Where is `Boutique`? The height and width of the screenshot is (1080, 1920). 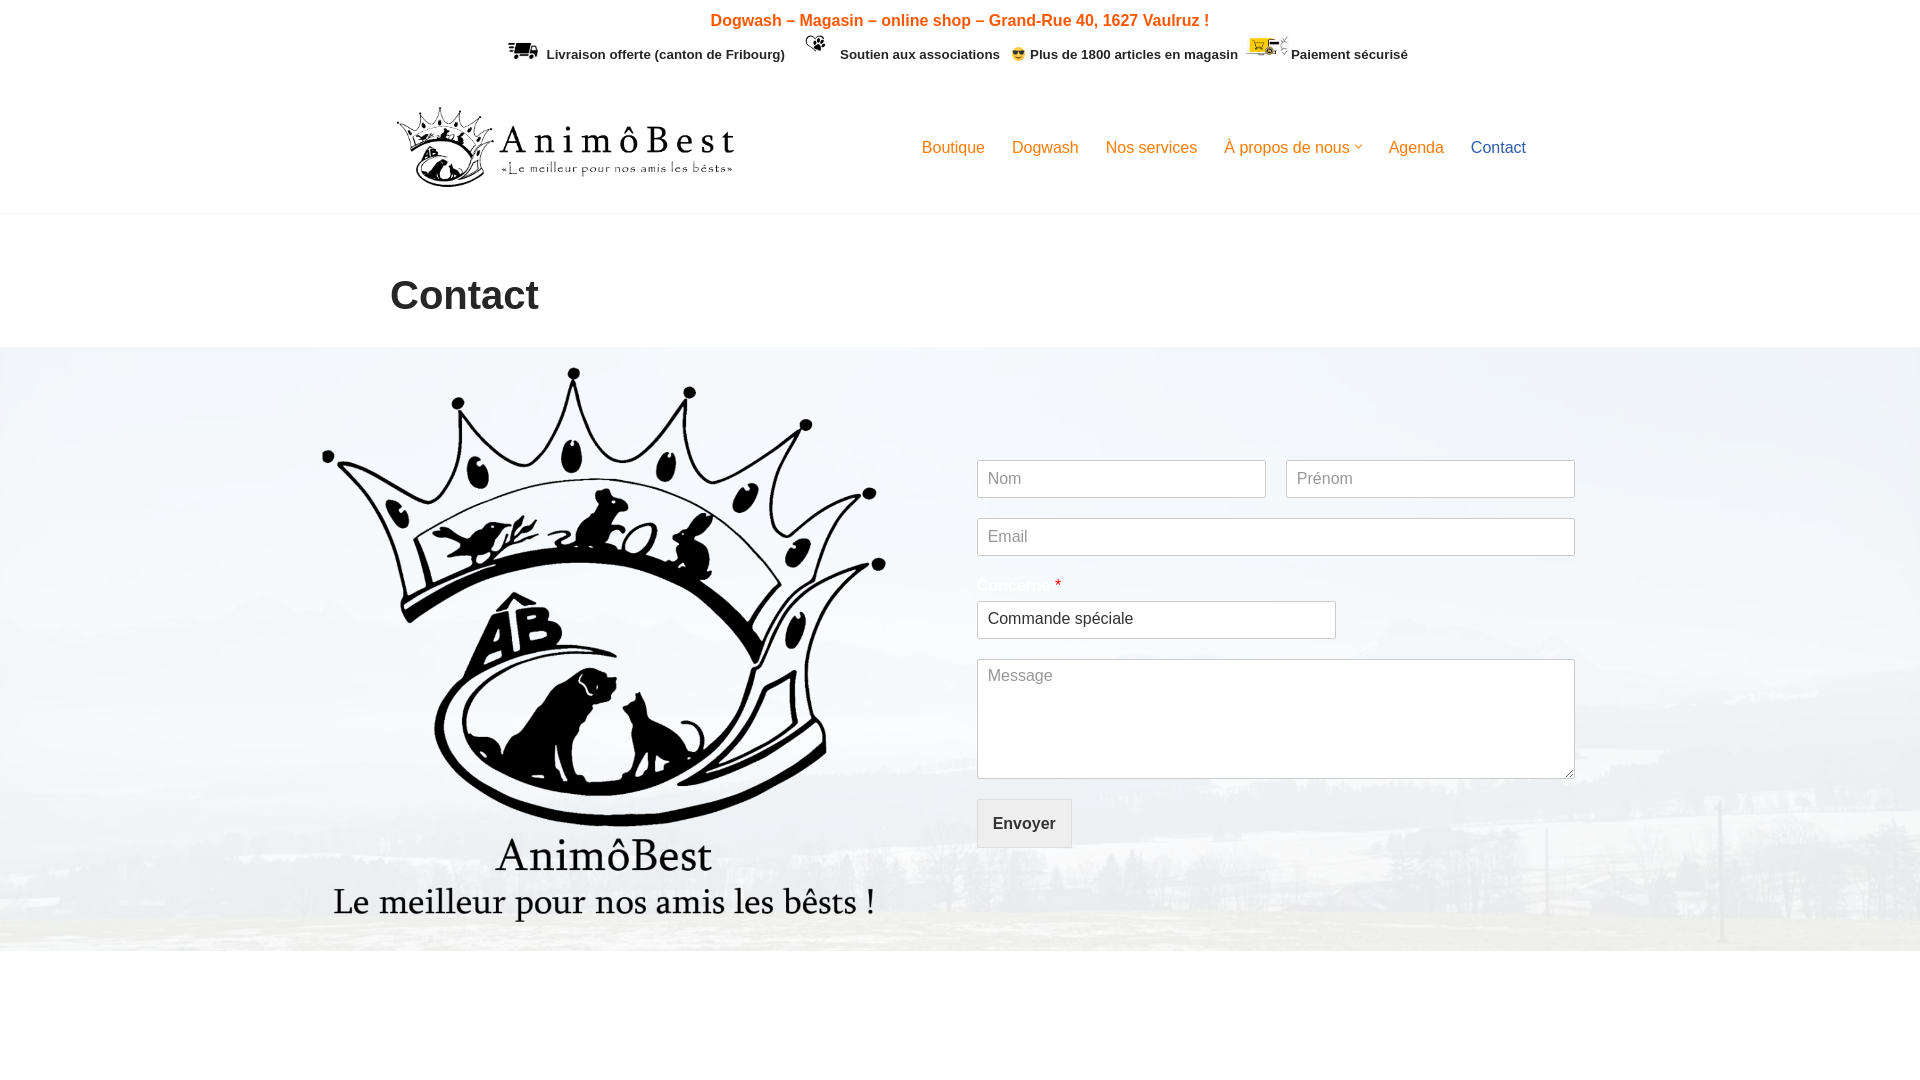
Boutique is located at coordinates (954, 146).